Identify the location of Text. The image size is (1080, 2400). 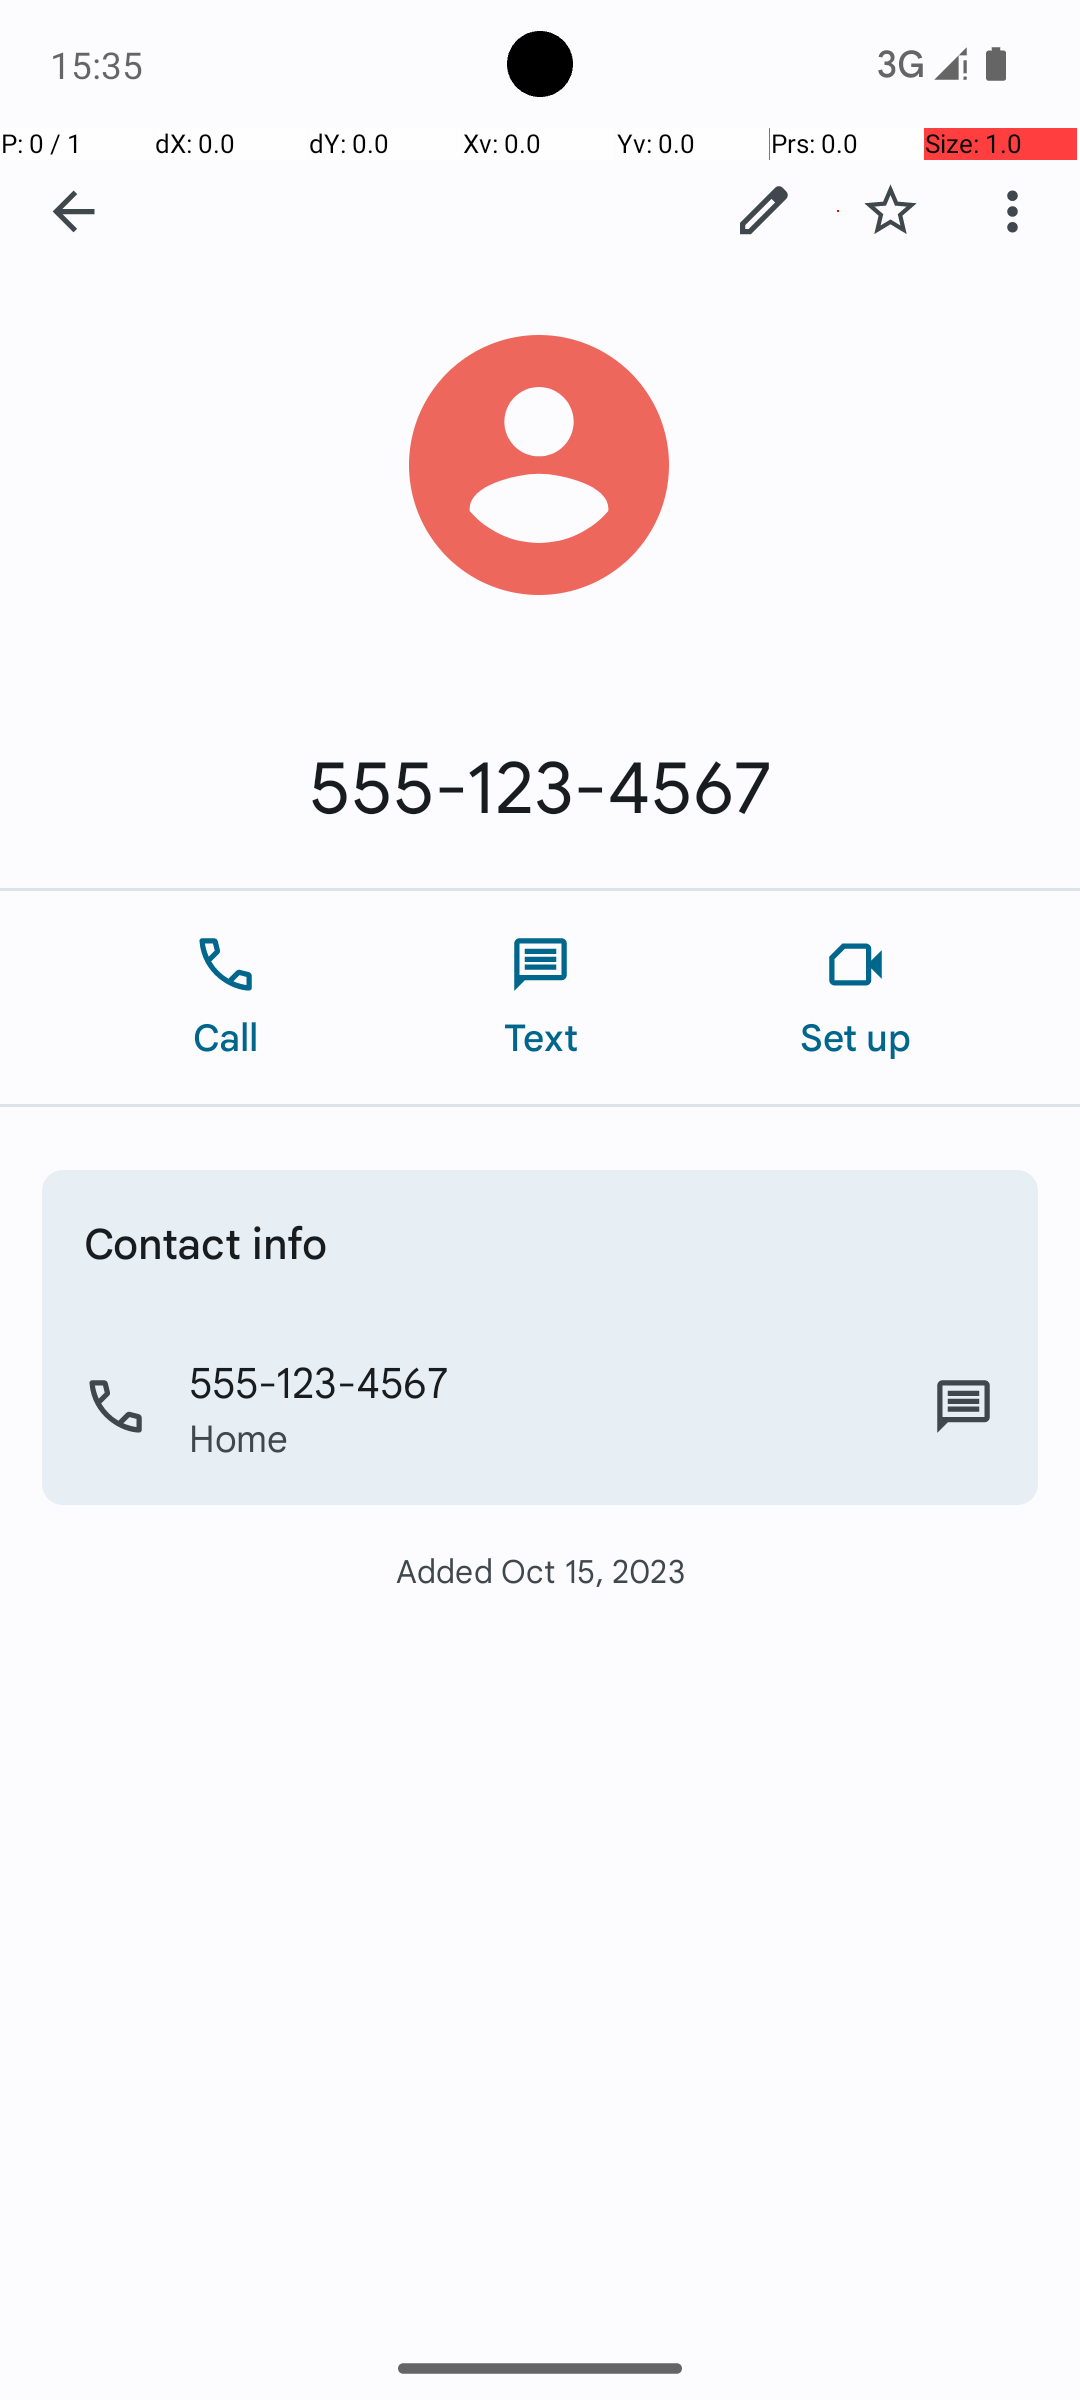
(540, 998).